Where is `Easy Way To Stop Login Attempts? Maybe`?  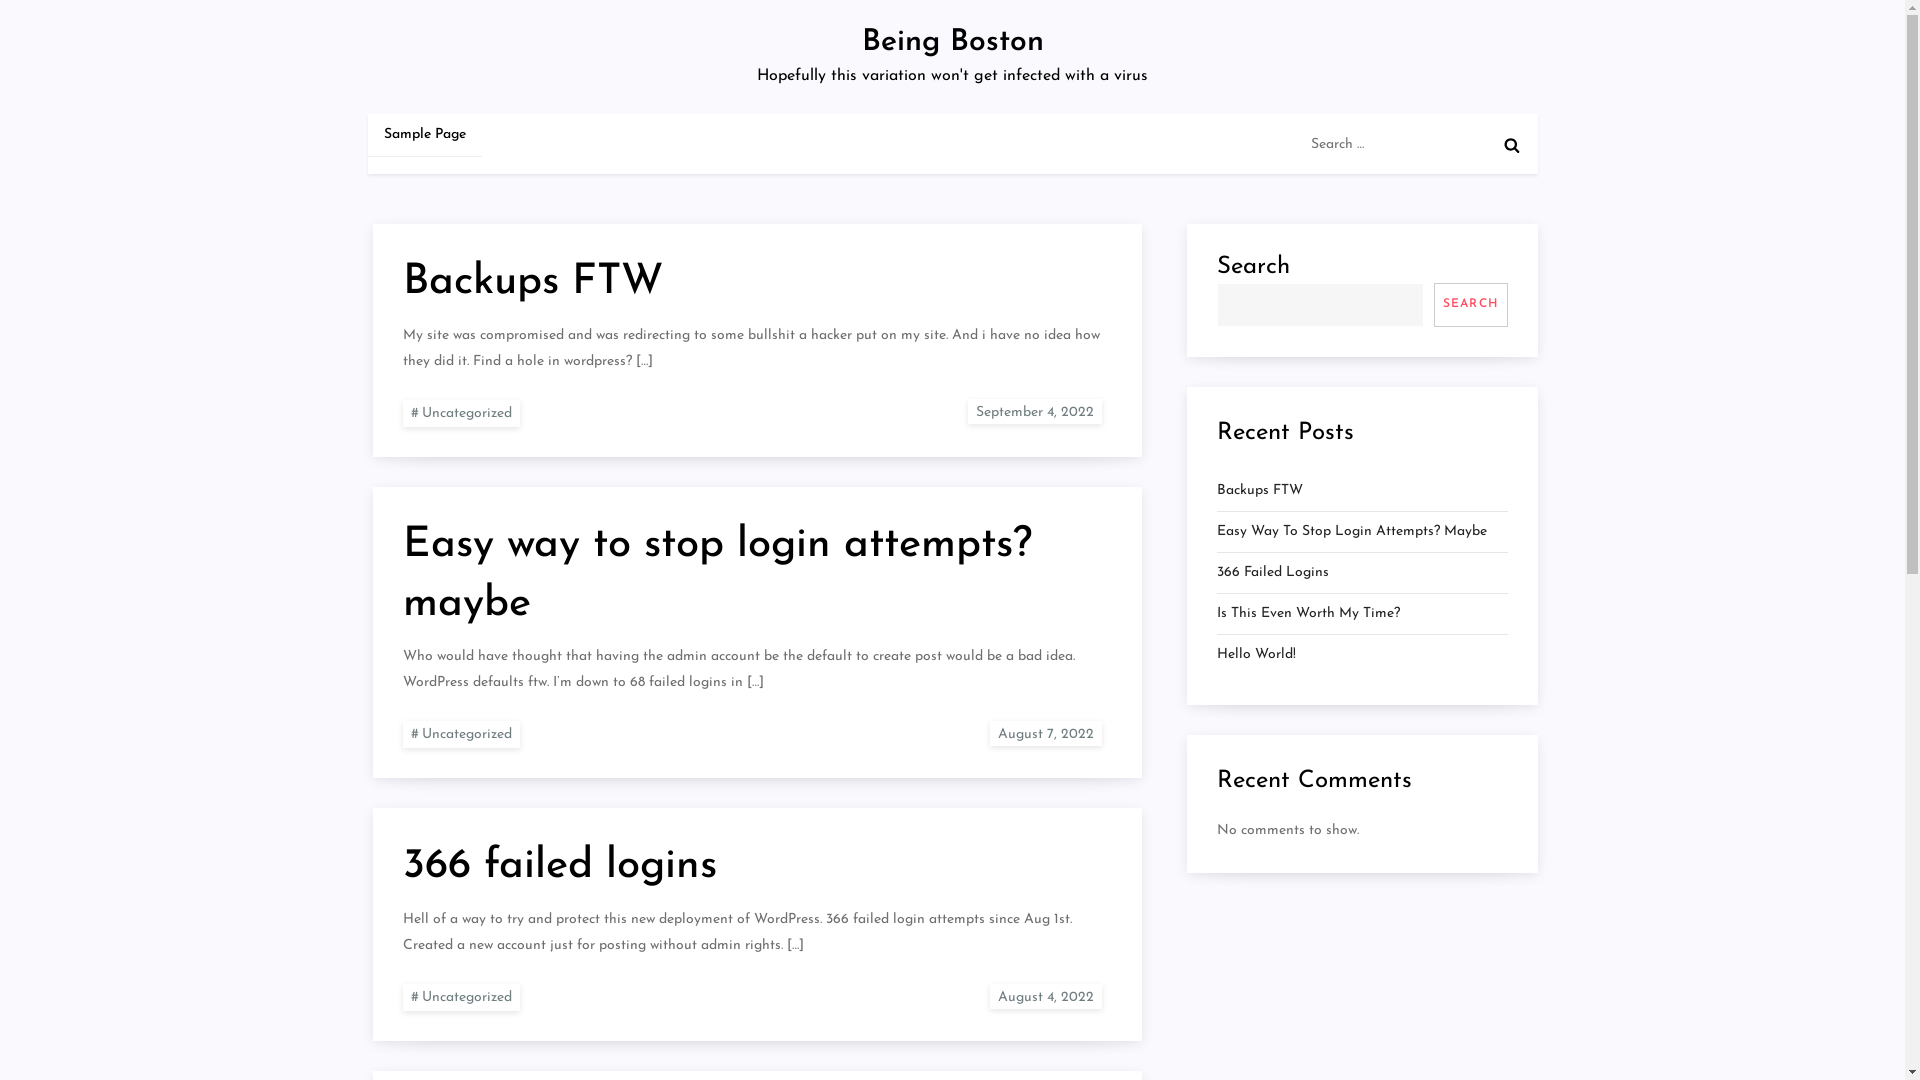
Easy Way To Stop Login Attempts? Maybe is located at coordinates (1351, 532).